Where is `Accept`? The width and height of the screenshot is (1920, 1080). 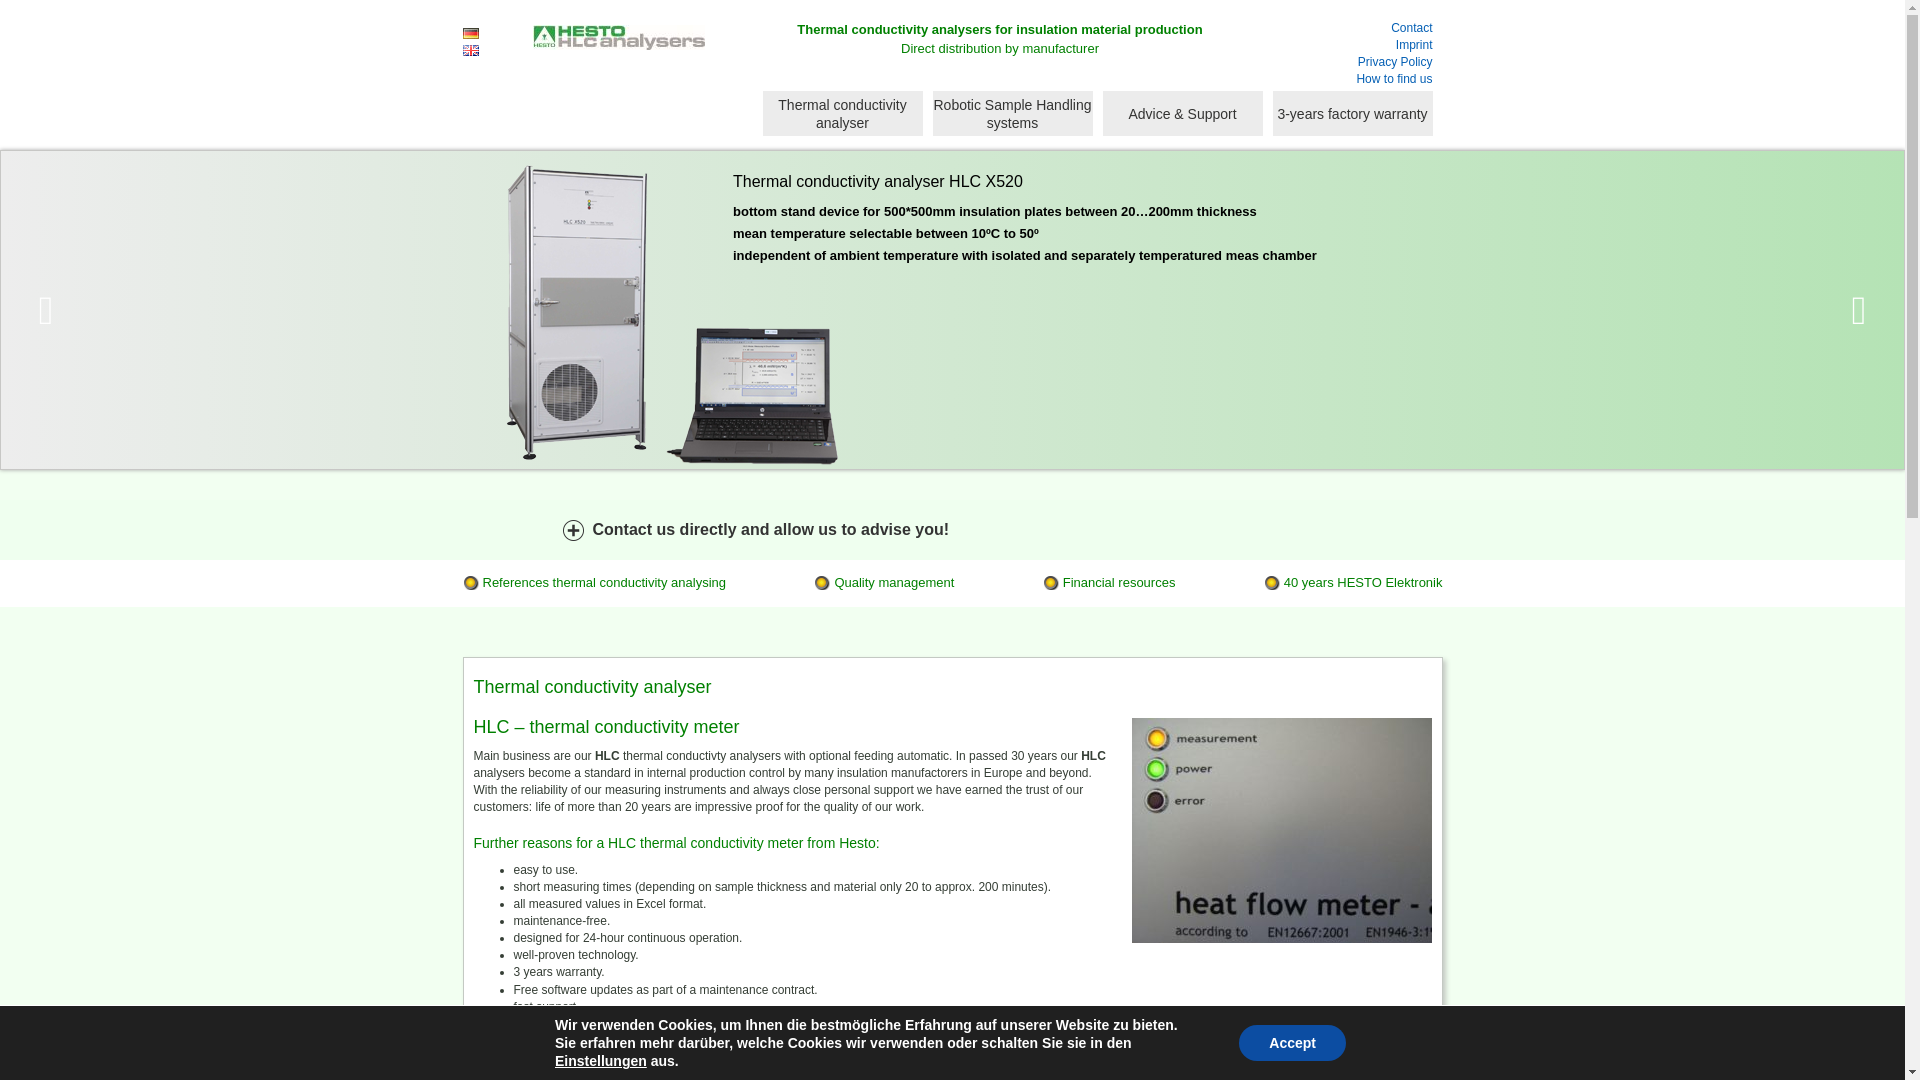 Accept is located at coordinates (1292, 1042).